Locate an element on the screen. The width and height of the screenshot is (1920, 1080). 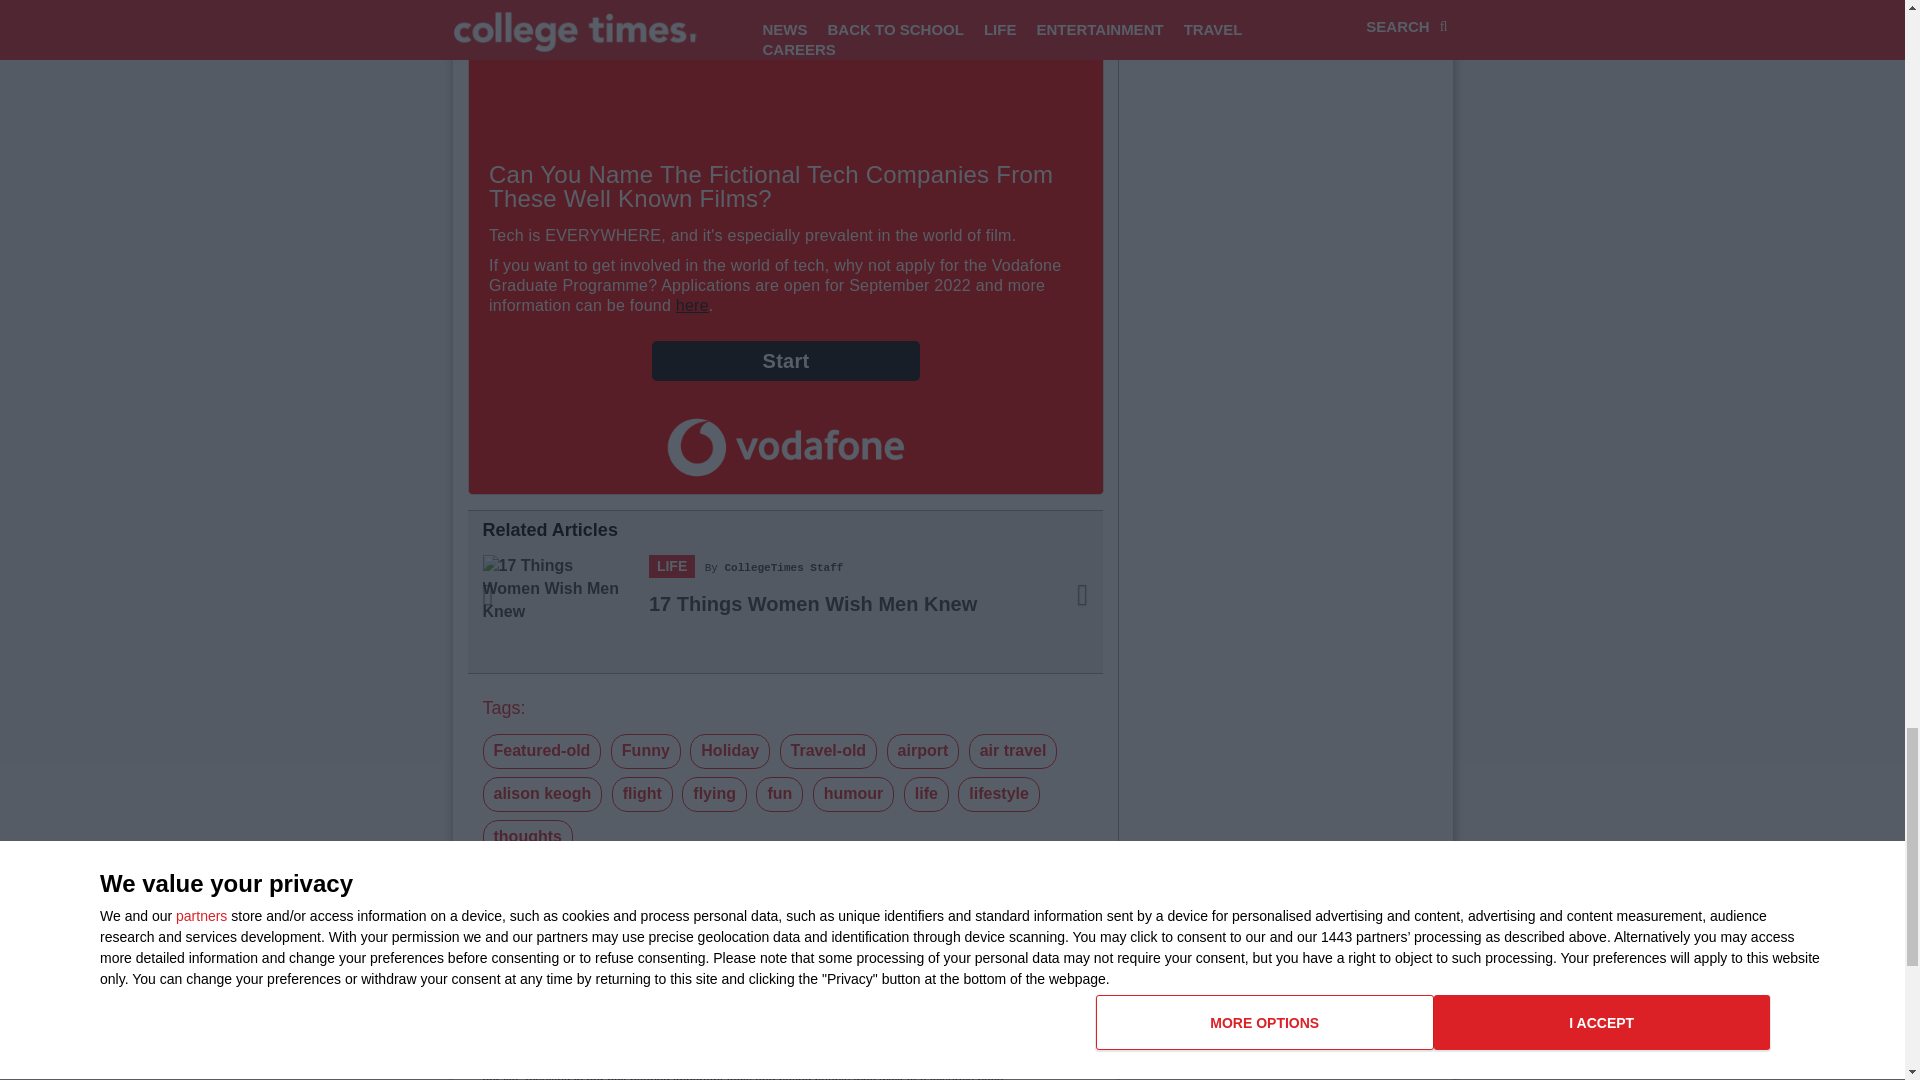
CollegeTimes Staff is located at coordinates (784, 567).